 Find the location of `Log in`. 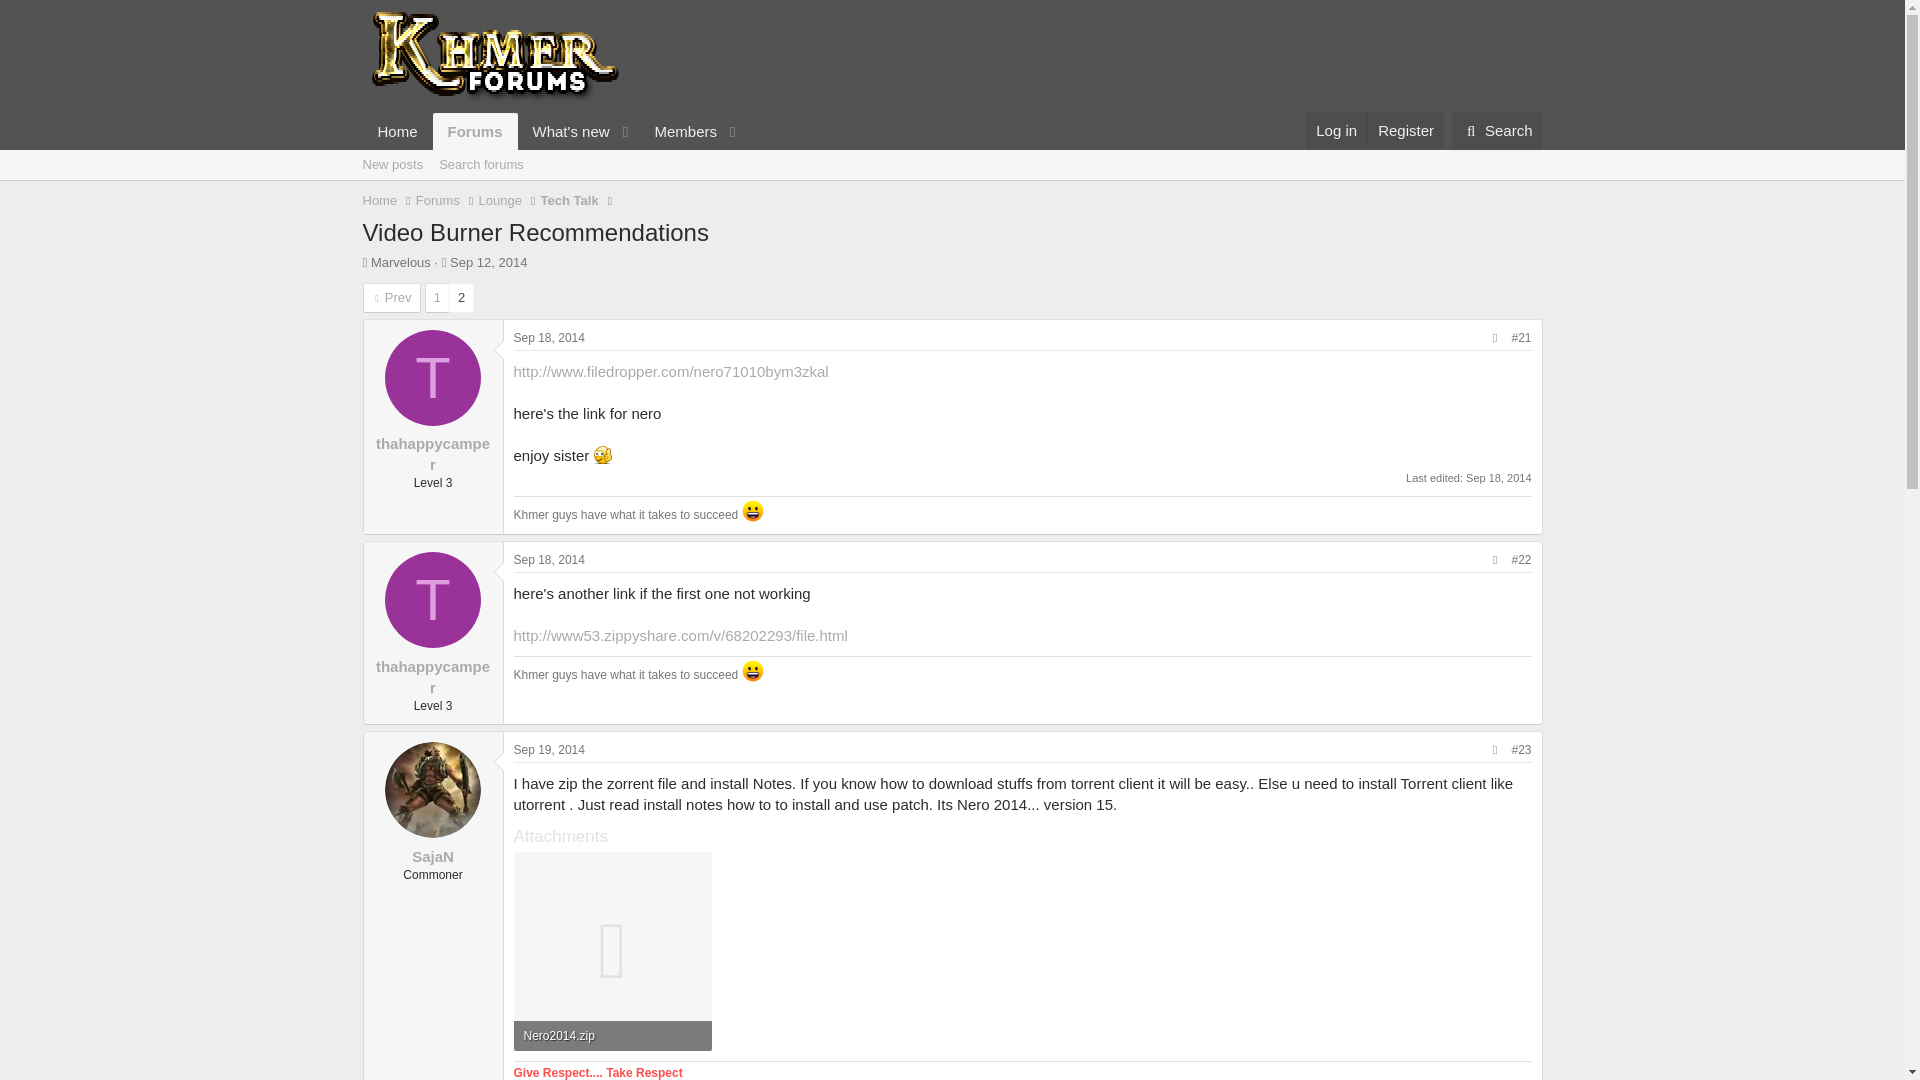

Log in is located at coordinates (1336, 130).